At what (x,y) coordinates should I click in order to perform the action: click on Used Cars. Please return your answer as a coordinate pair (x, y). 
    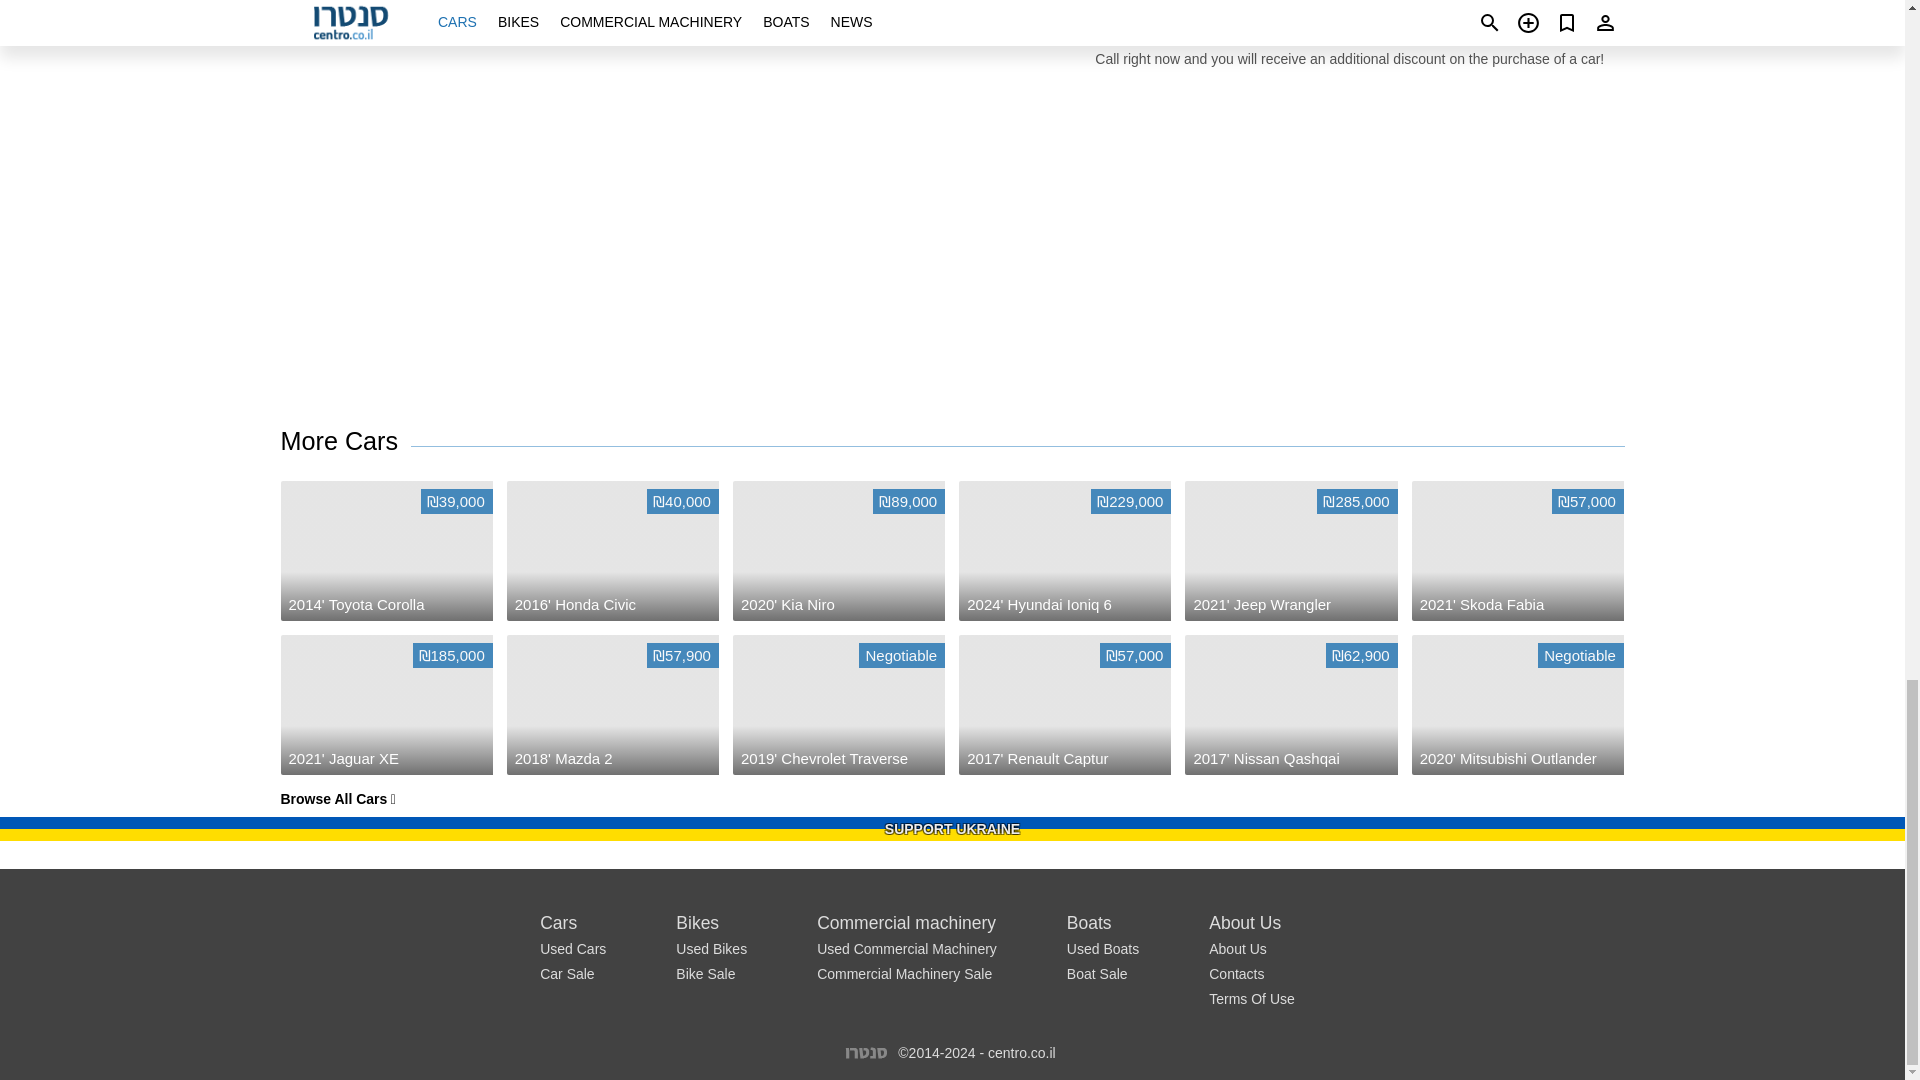
    Looking at the image, I should click on (345, 442).